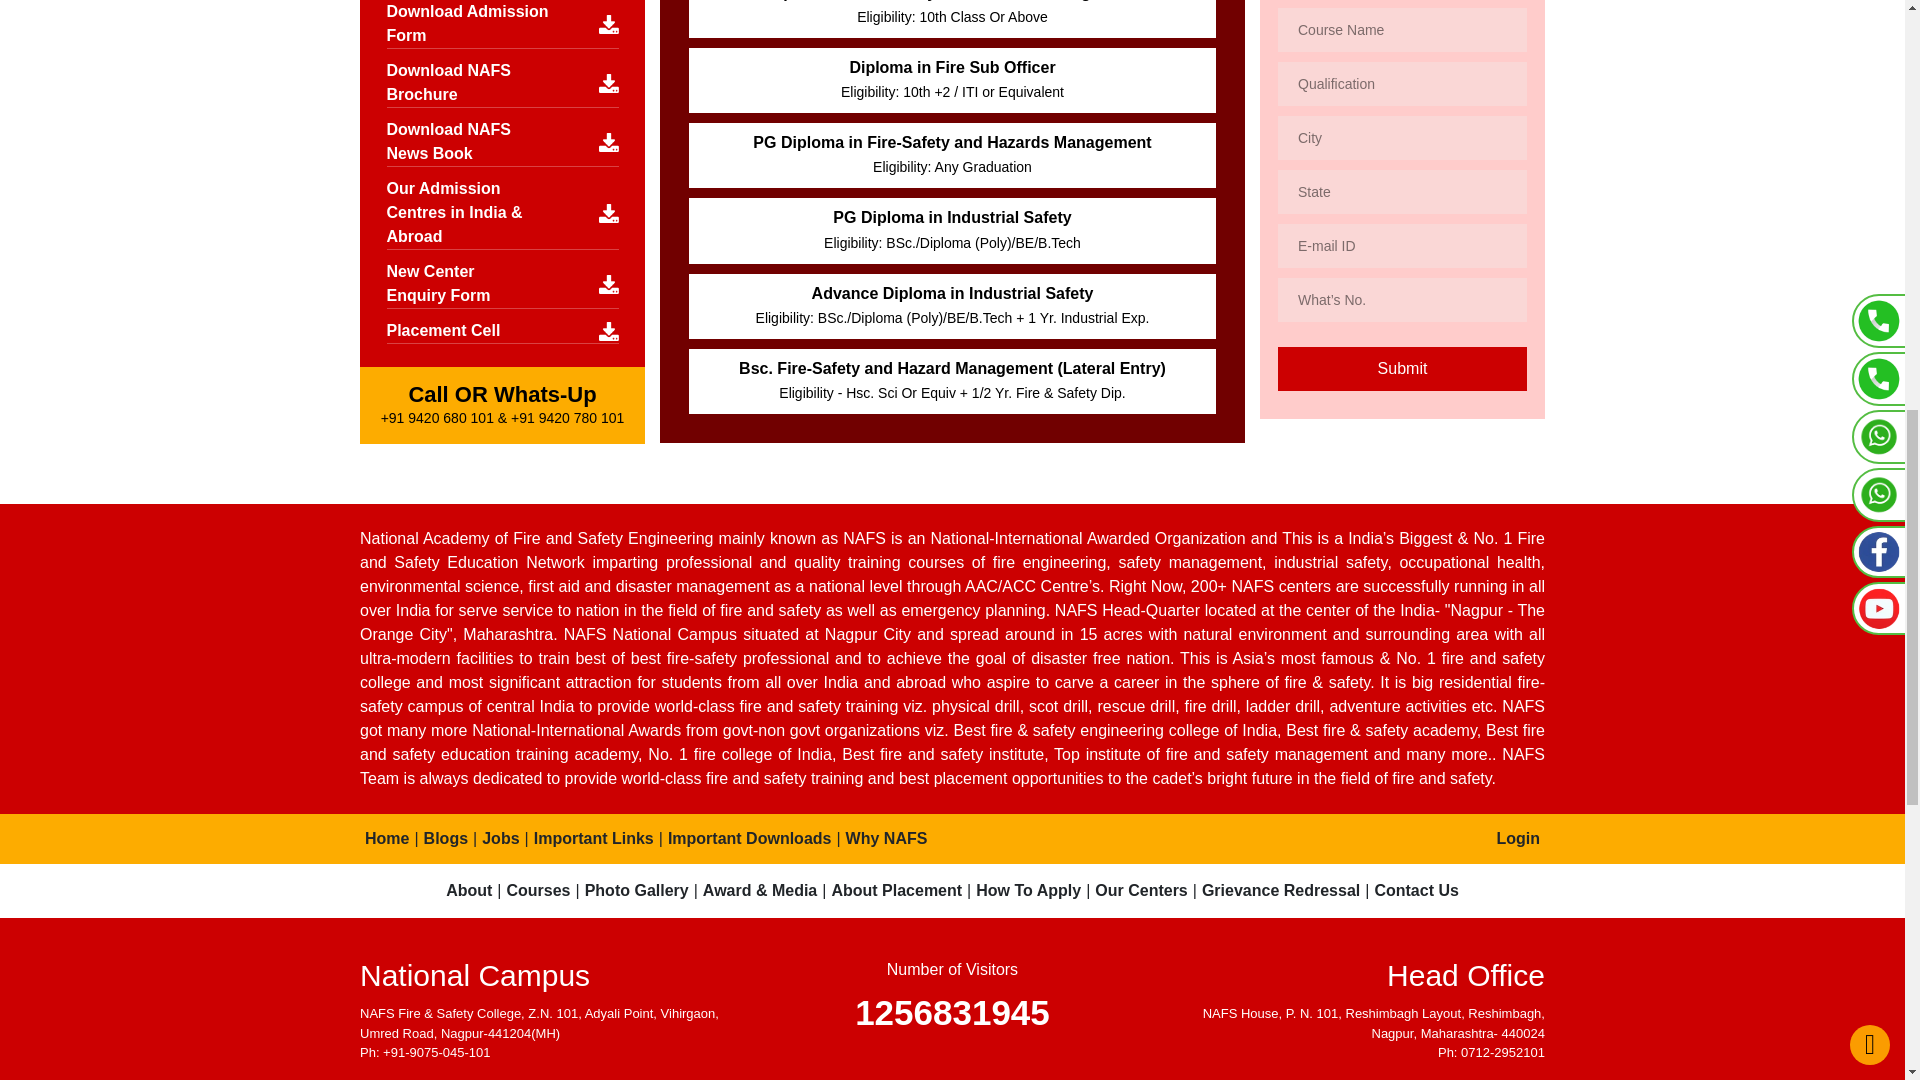  I want to click on Submit, so click(1402, 368).